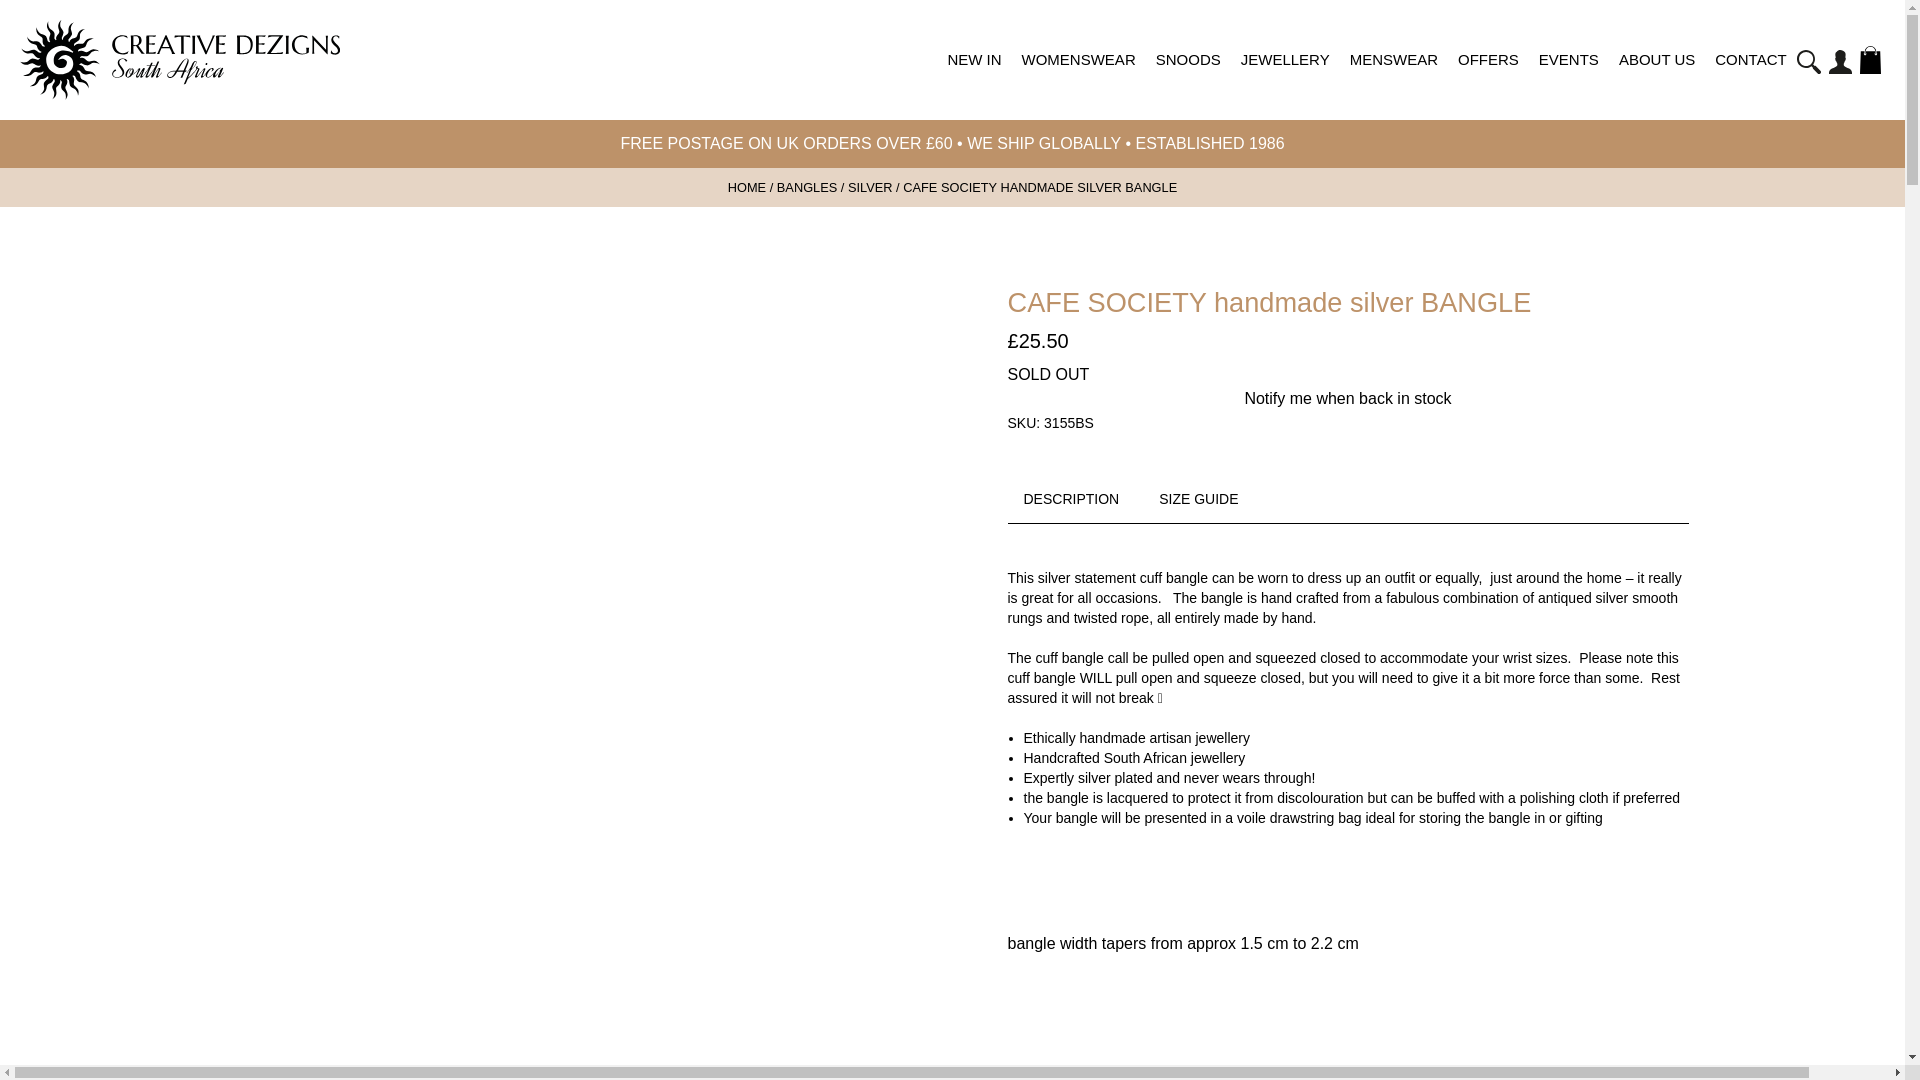  I want to click on MENSWEAR, so click(1394, 79).